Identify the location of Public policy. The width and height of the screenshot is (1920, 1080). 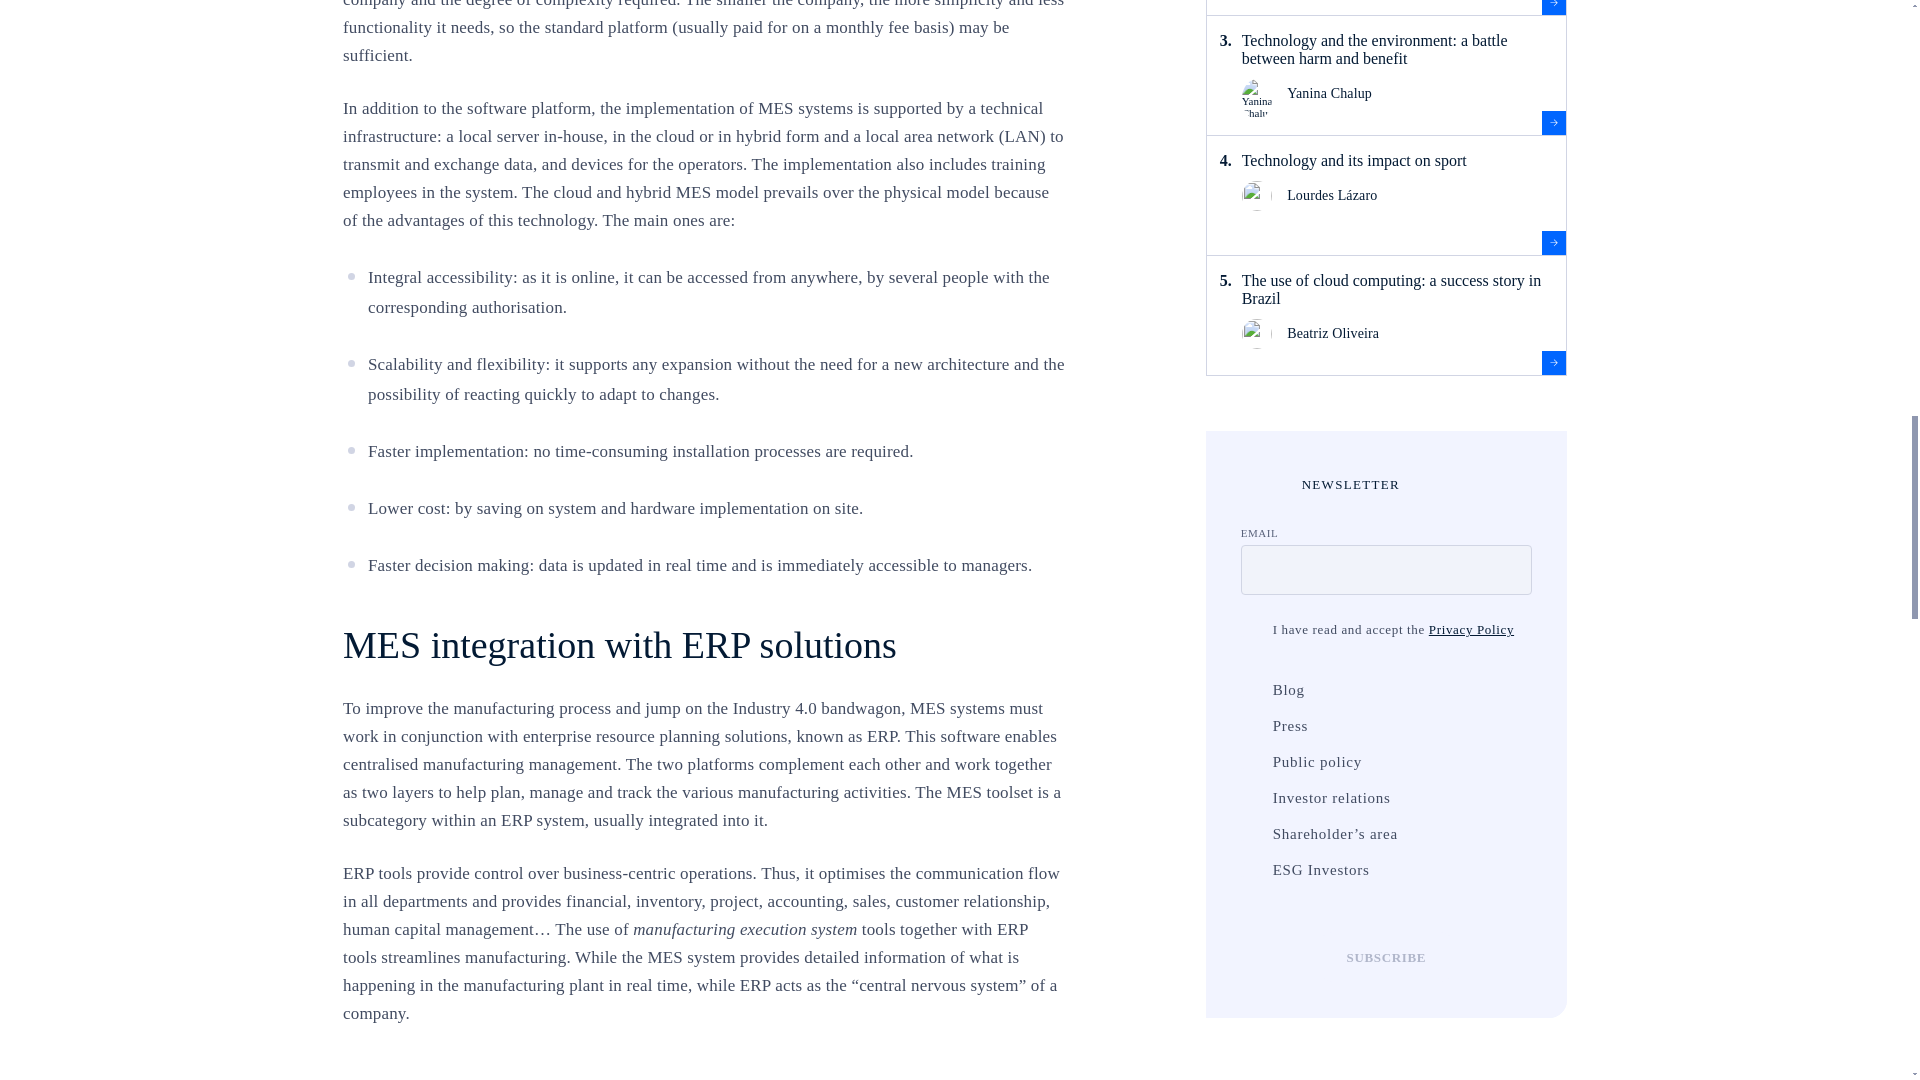
(1250, 762).